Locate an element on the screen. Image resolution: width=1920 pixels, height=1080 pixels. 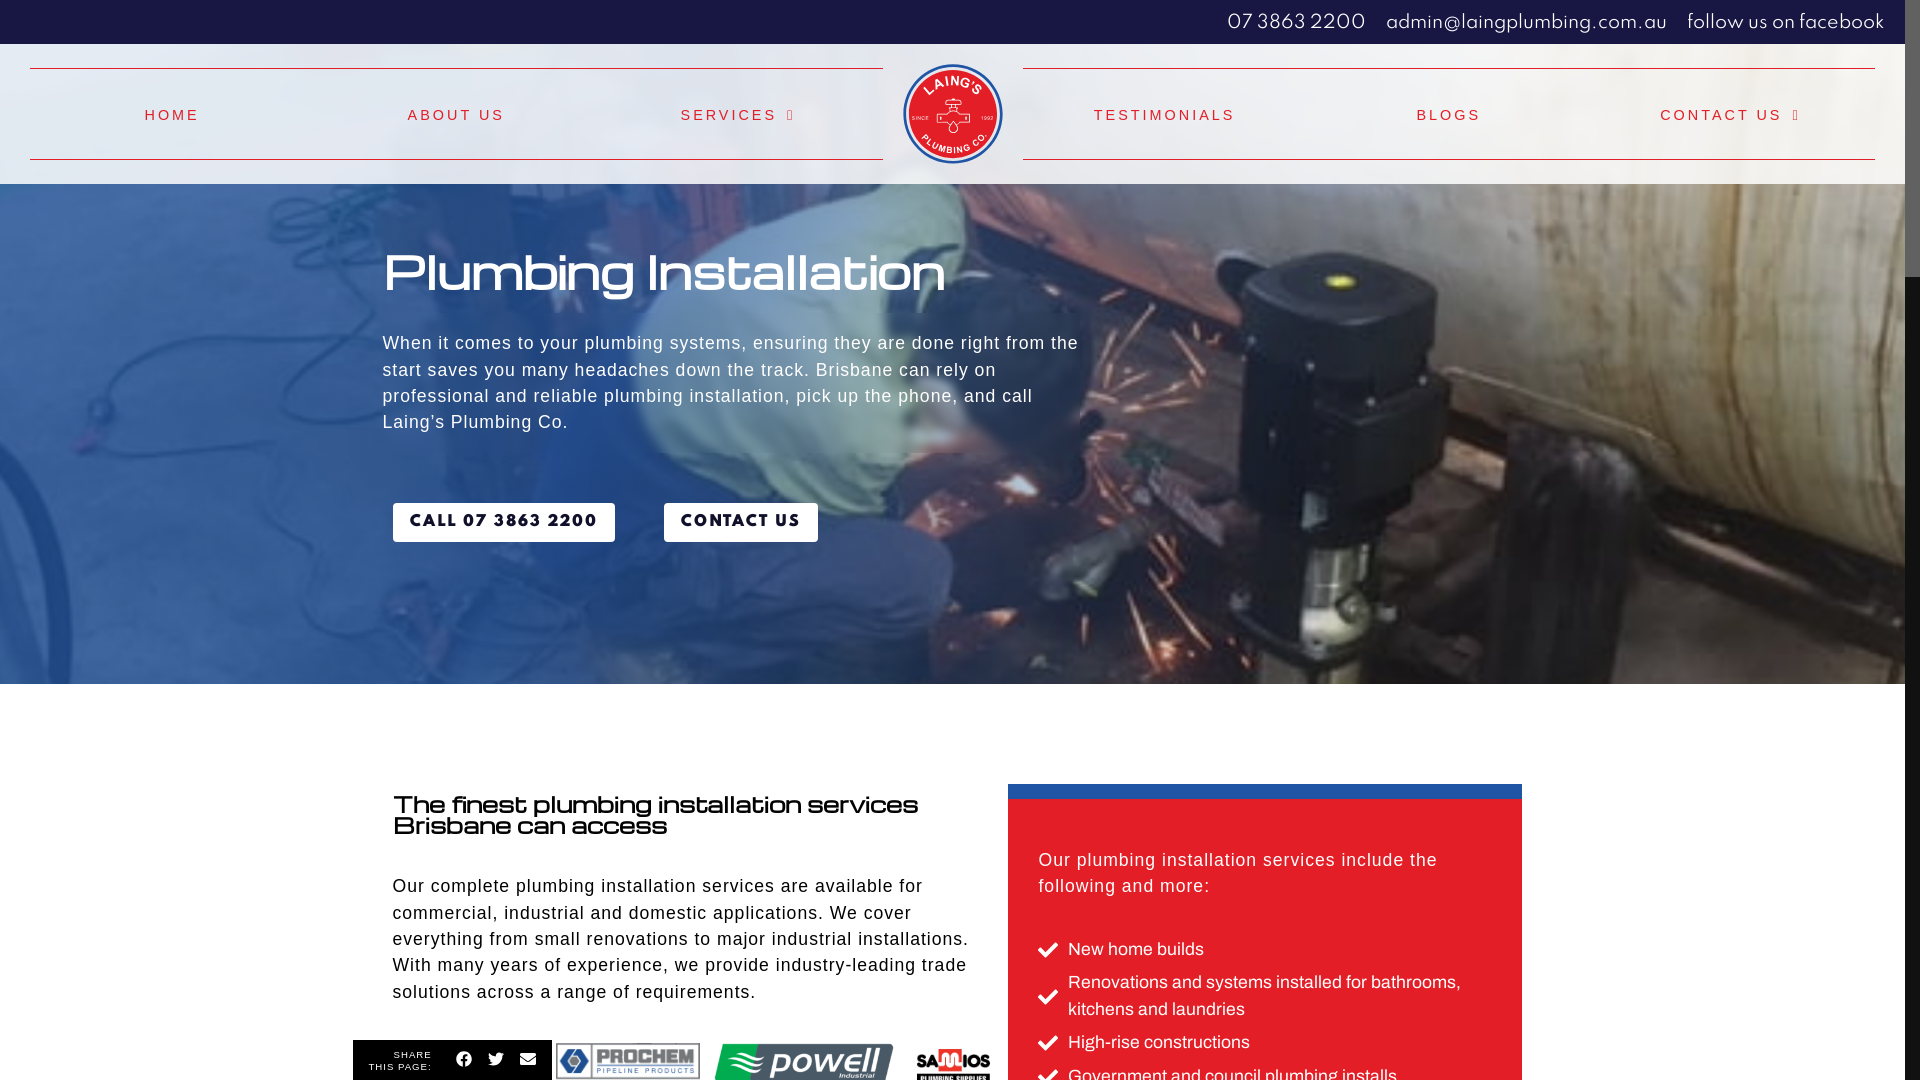
HOME is located at coordinates (172, 114).